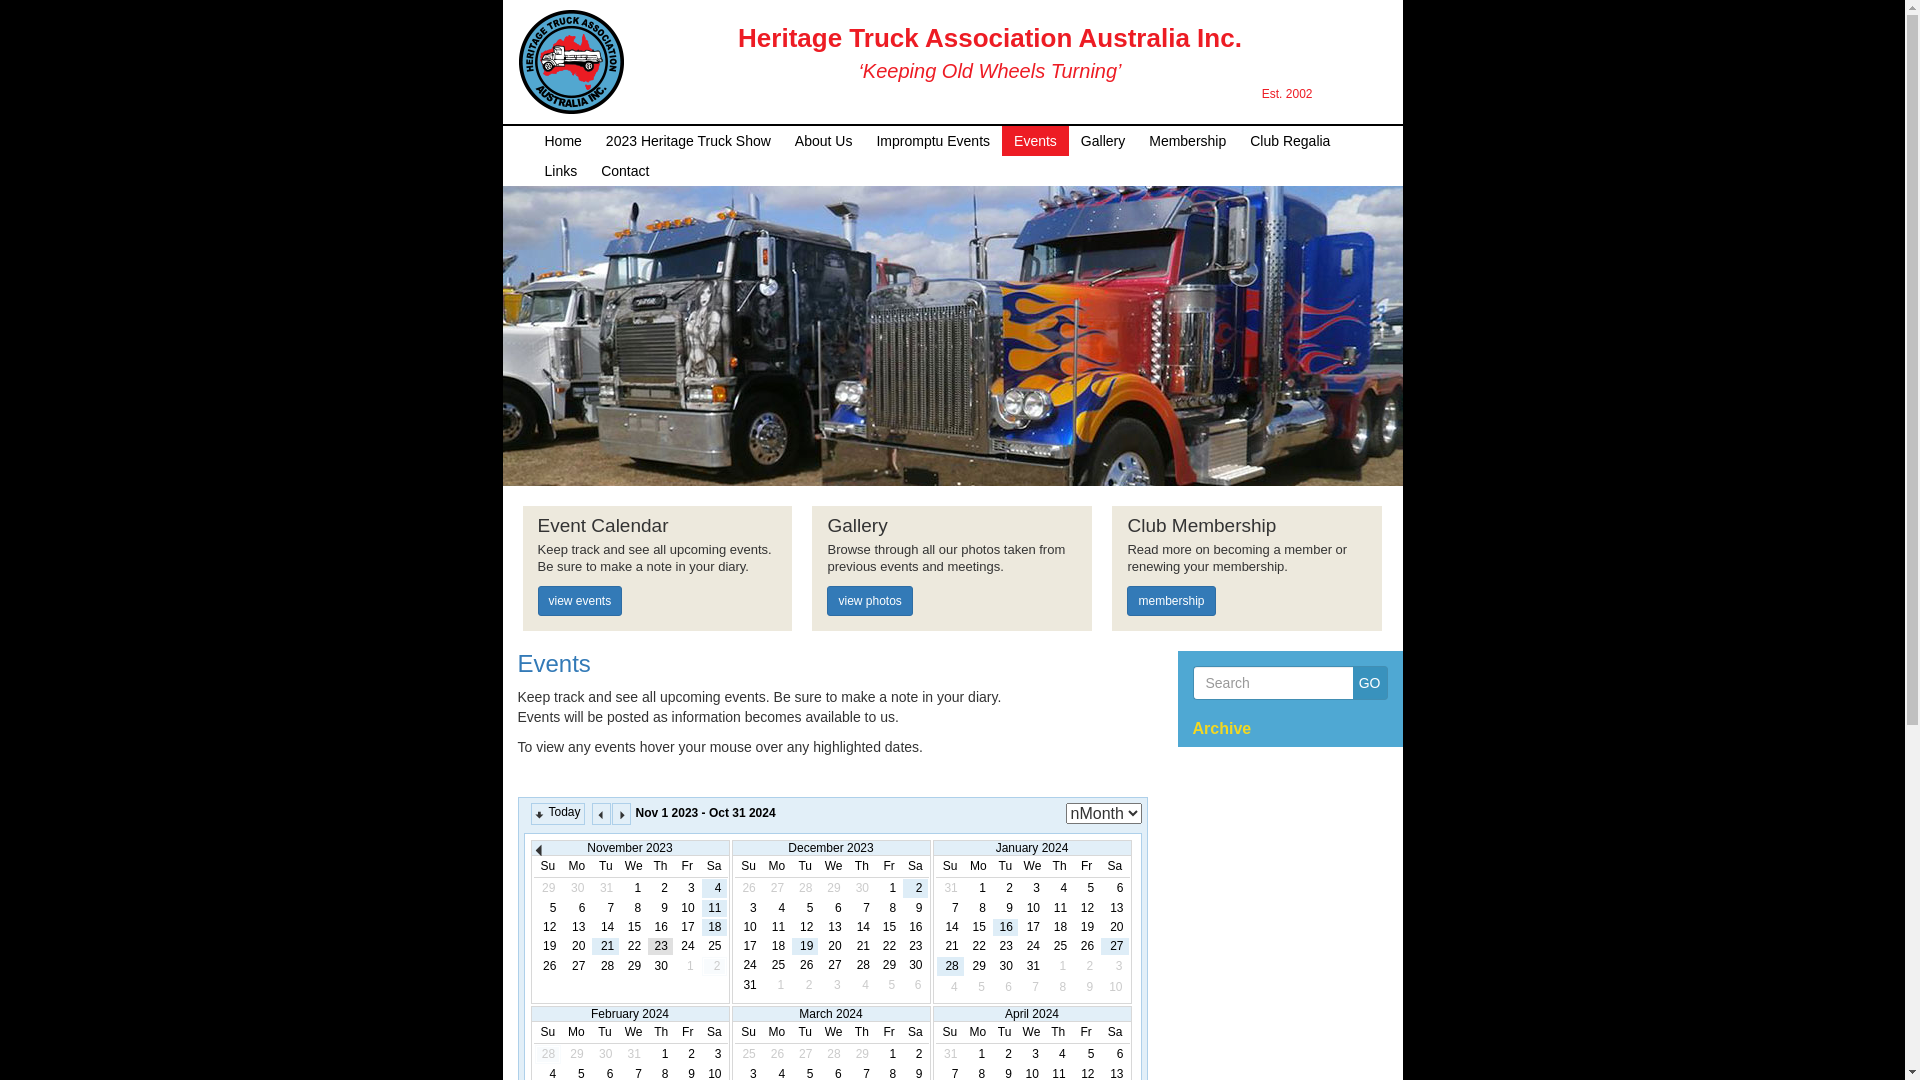  I want to click on 12, so click(805, 928).